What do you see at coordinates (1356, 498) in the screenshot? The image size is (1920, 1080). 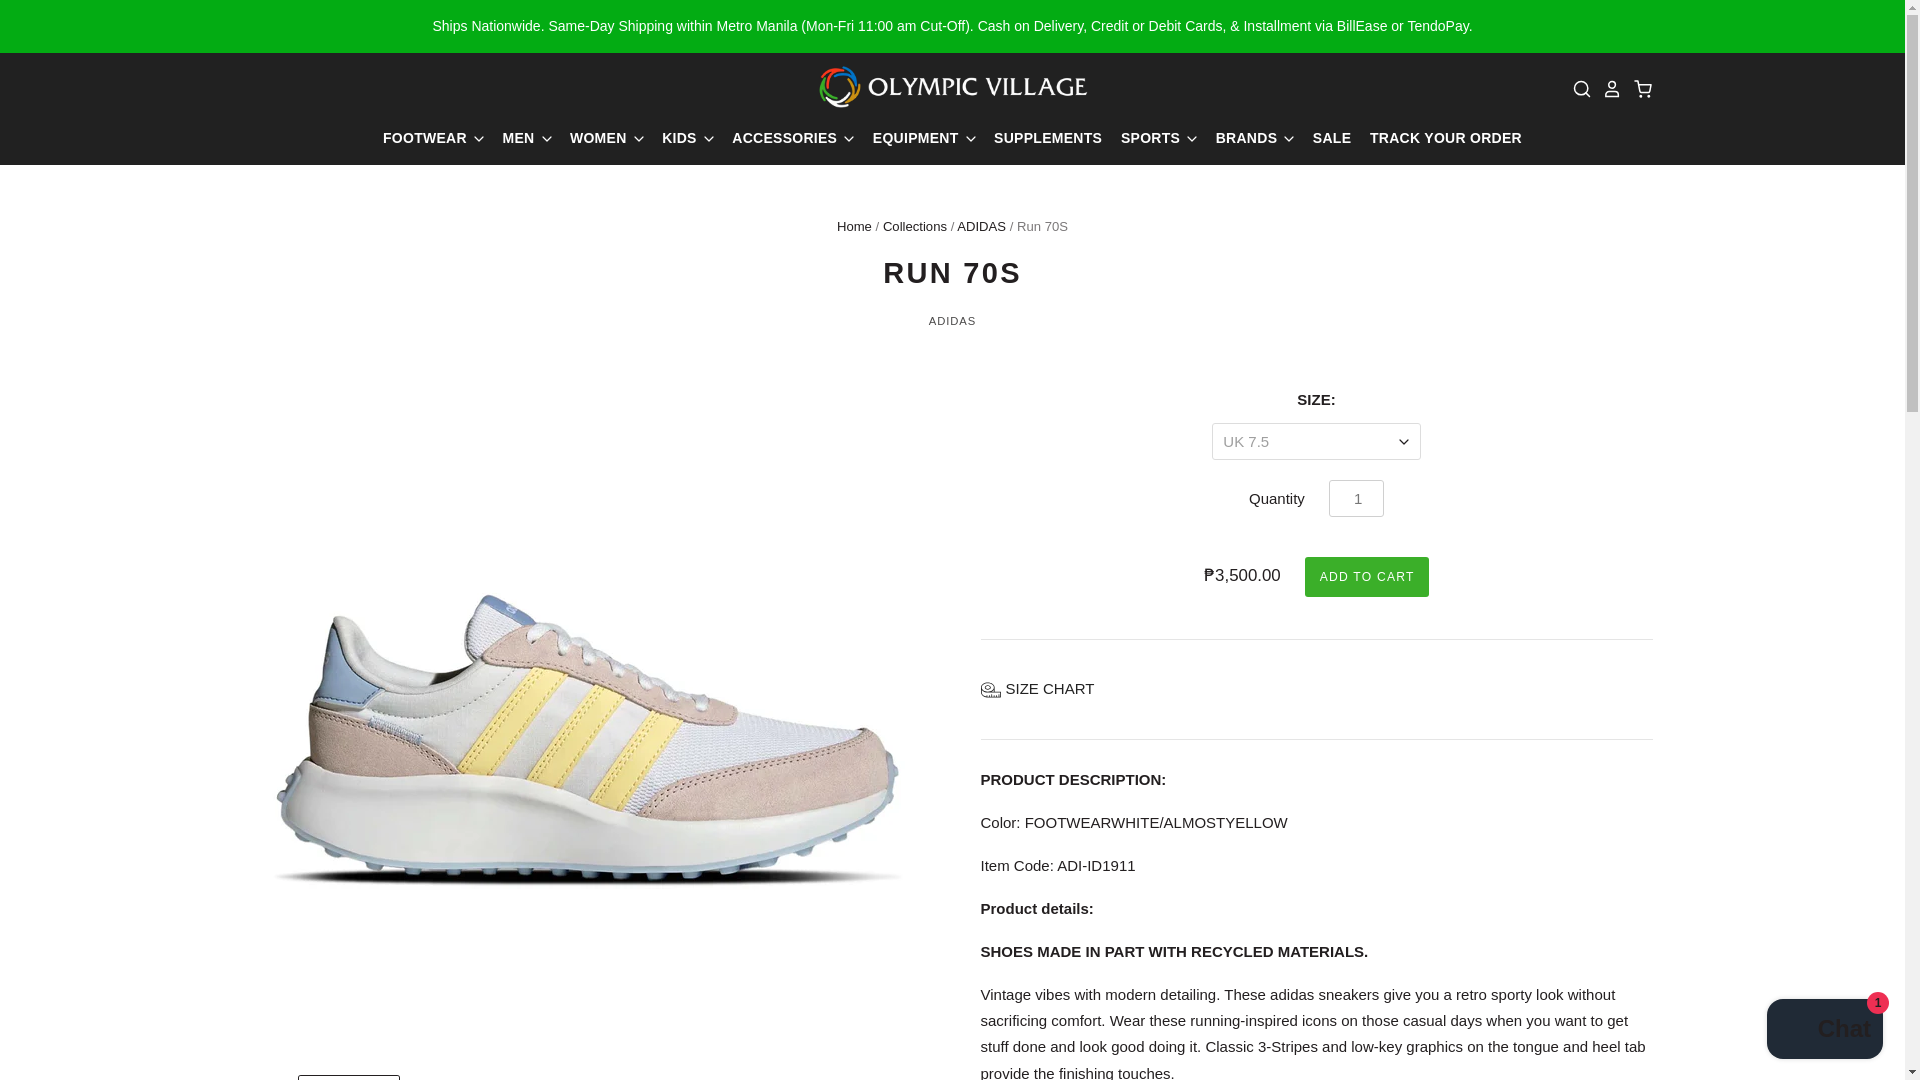 I see `1` at bounding box center [1356, 498].